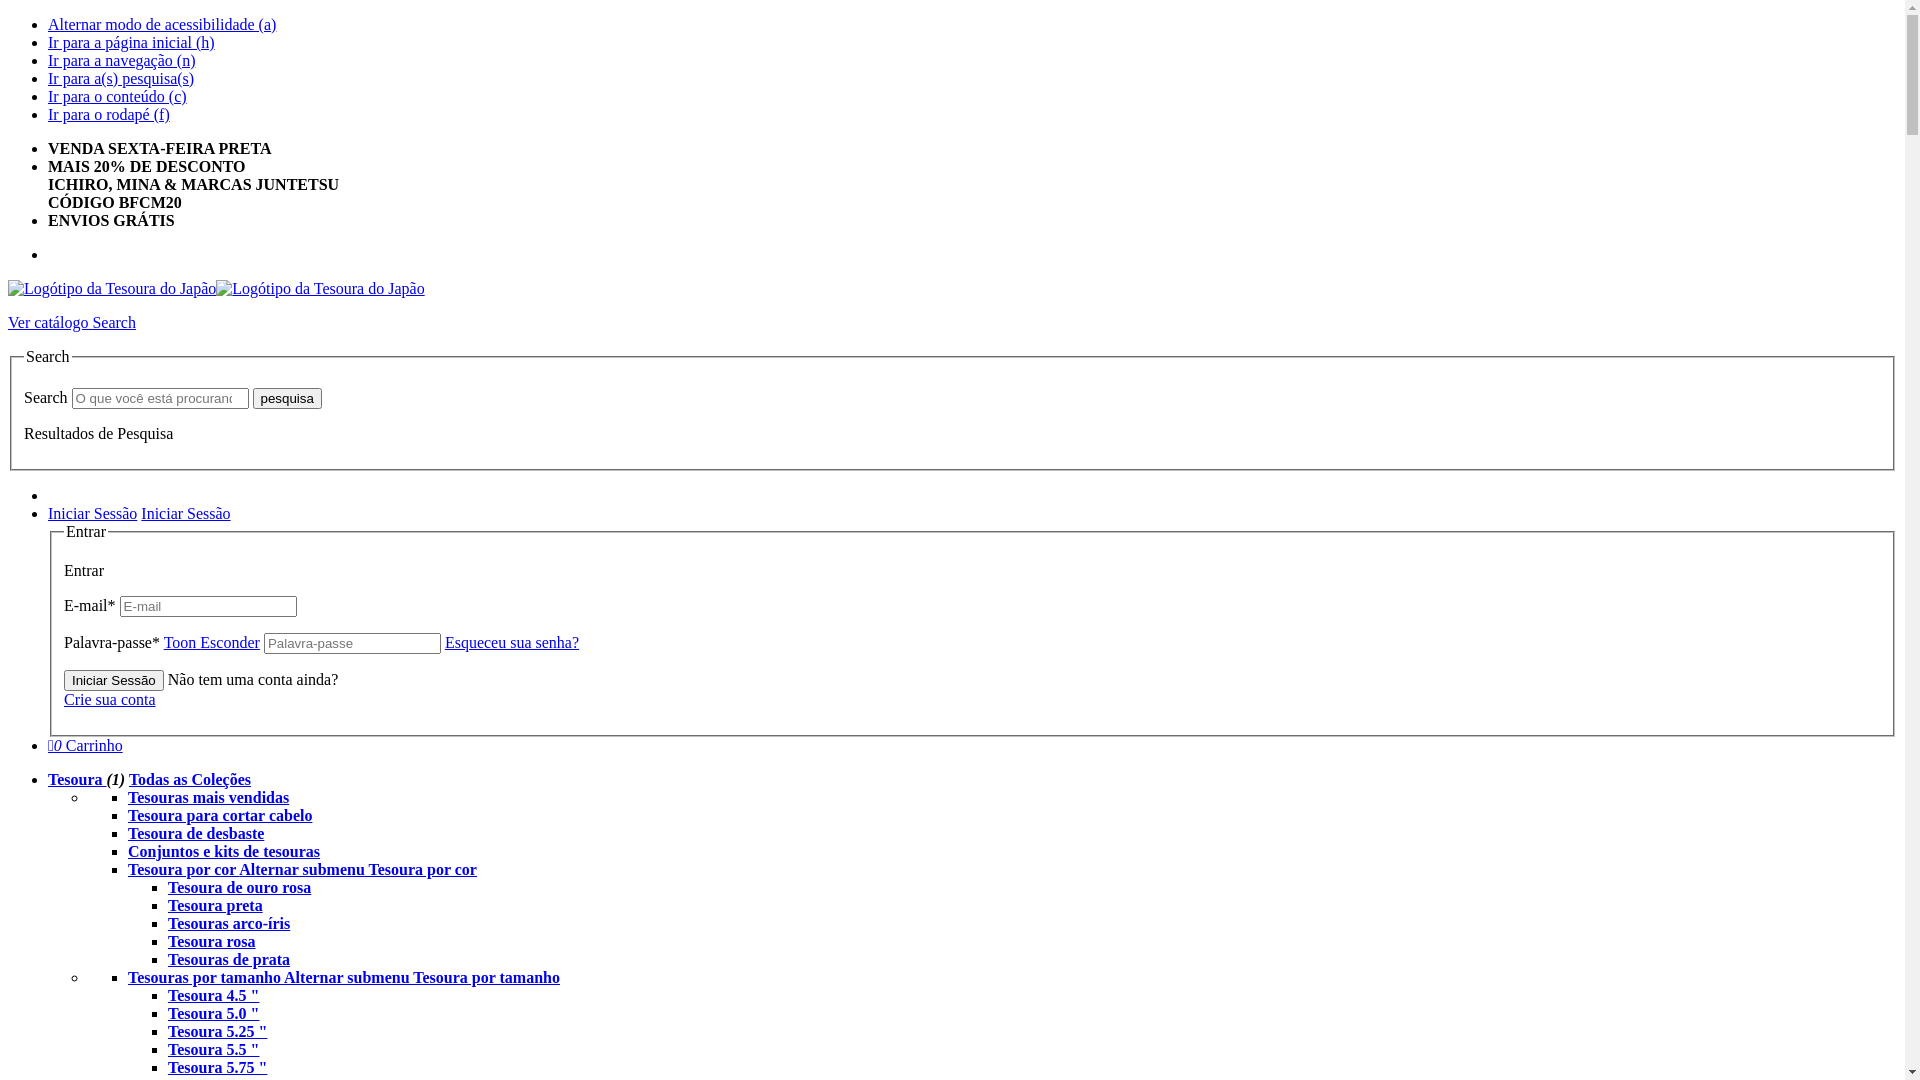  Describe the element at coordinates (240, 888) in the screenshot. I see `Tesoura de ouro rosa` at that location.